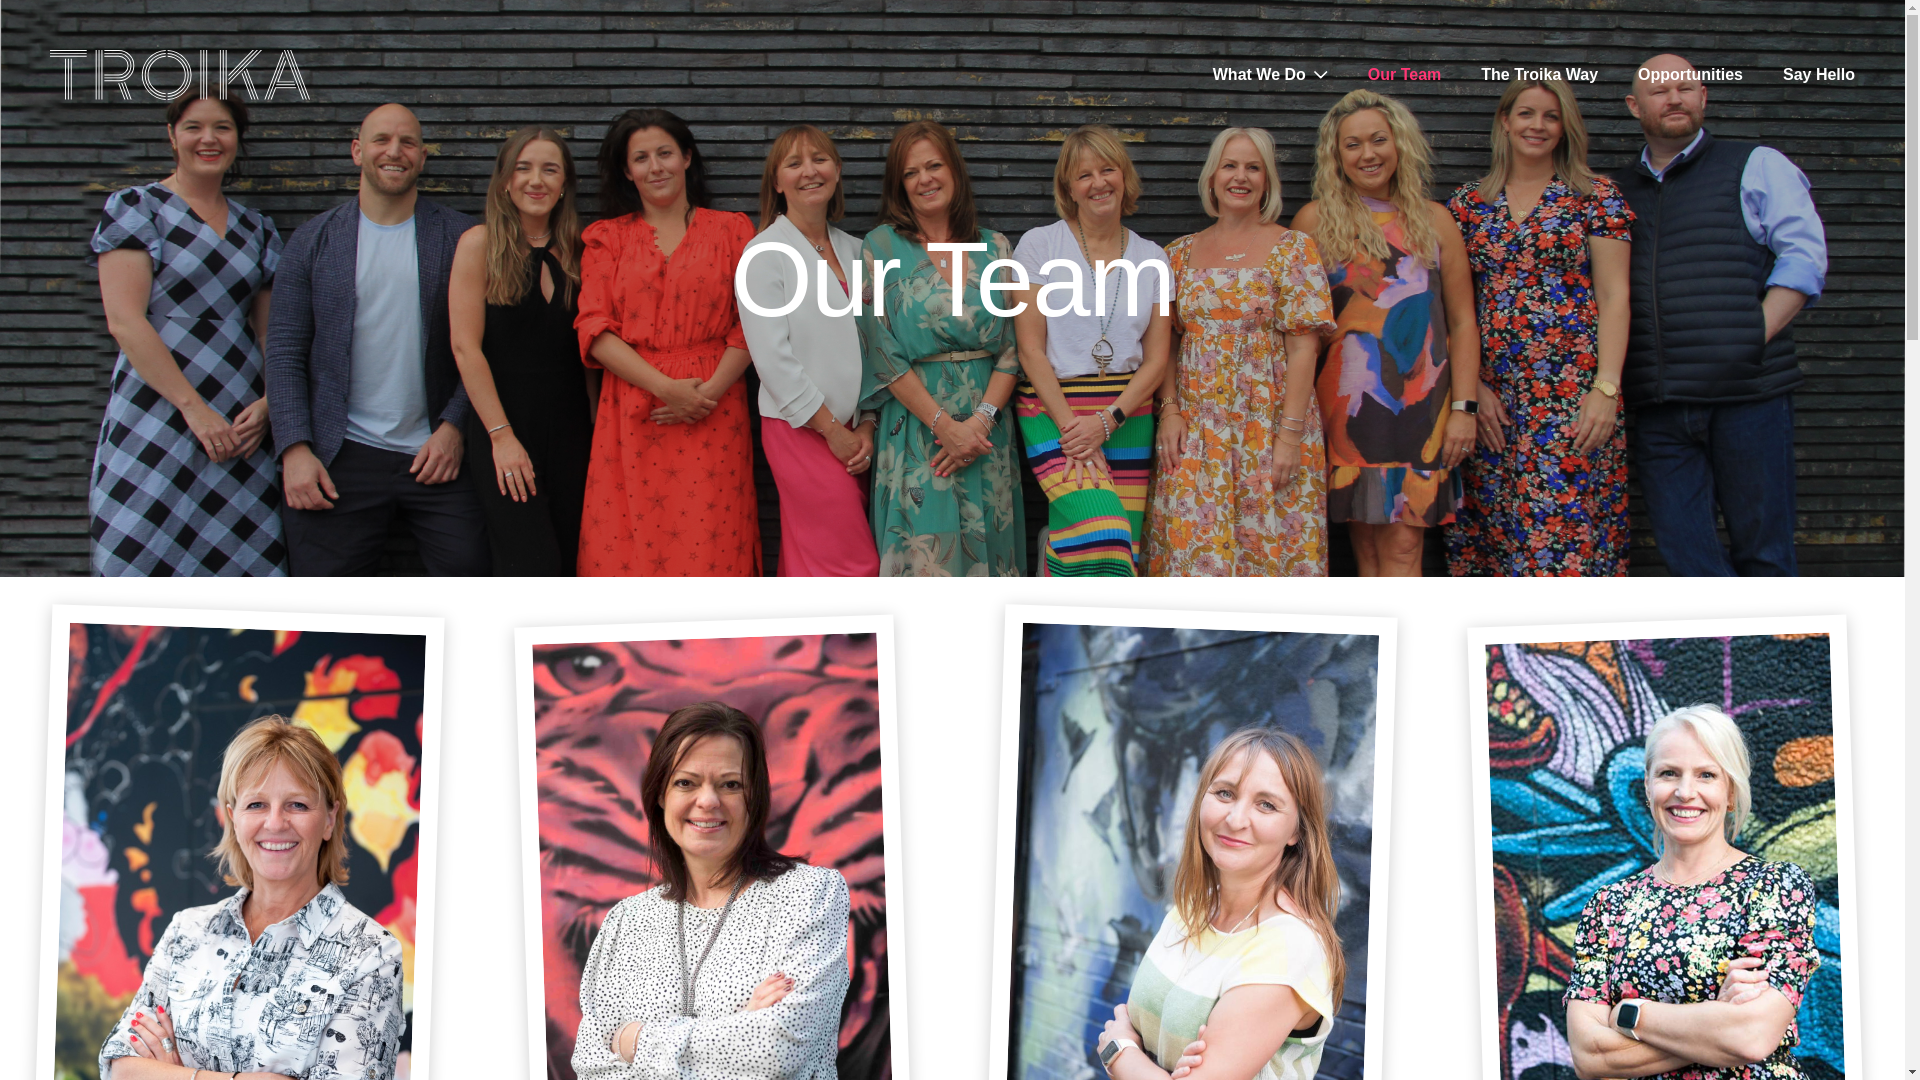 This screenshot has height=1080, width=1920. What do you see at coordinates (1538, 74) in the screenshot?
I see `The Troika Way` at bounding box center [1538, 74].